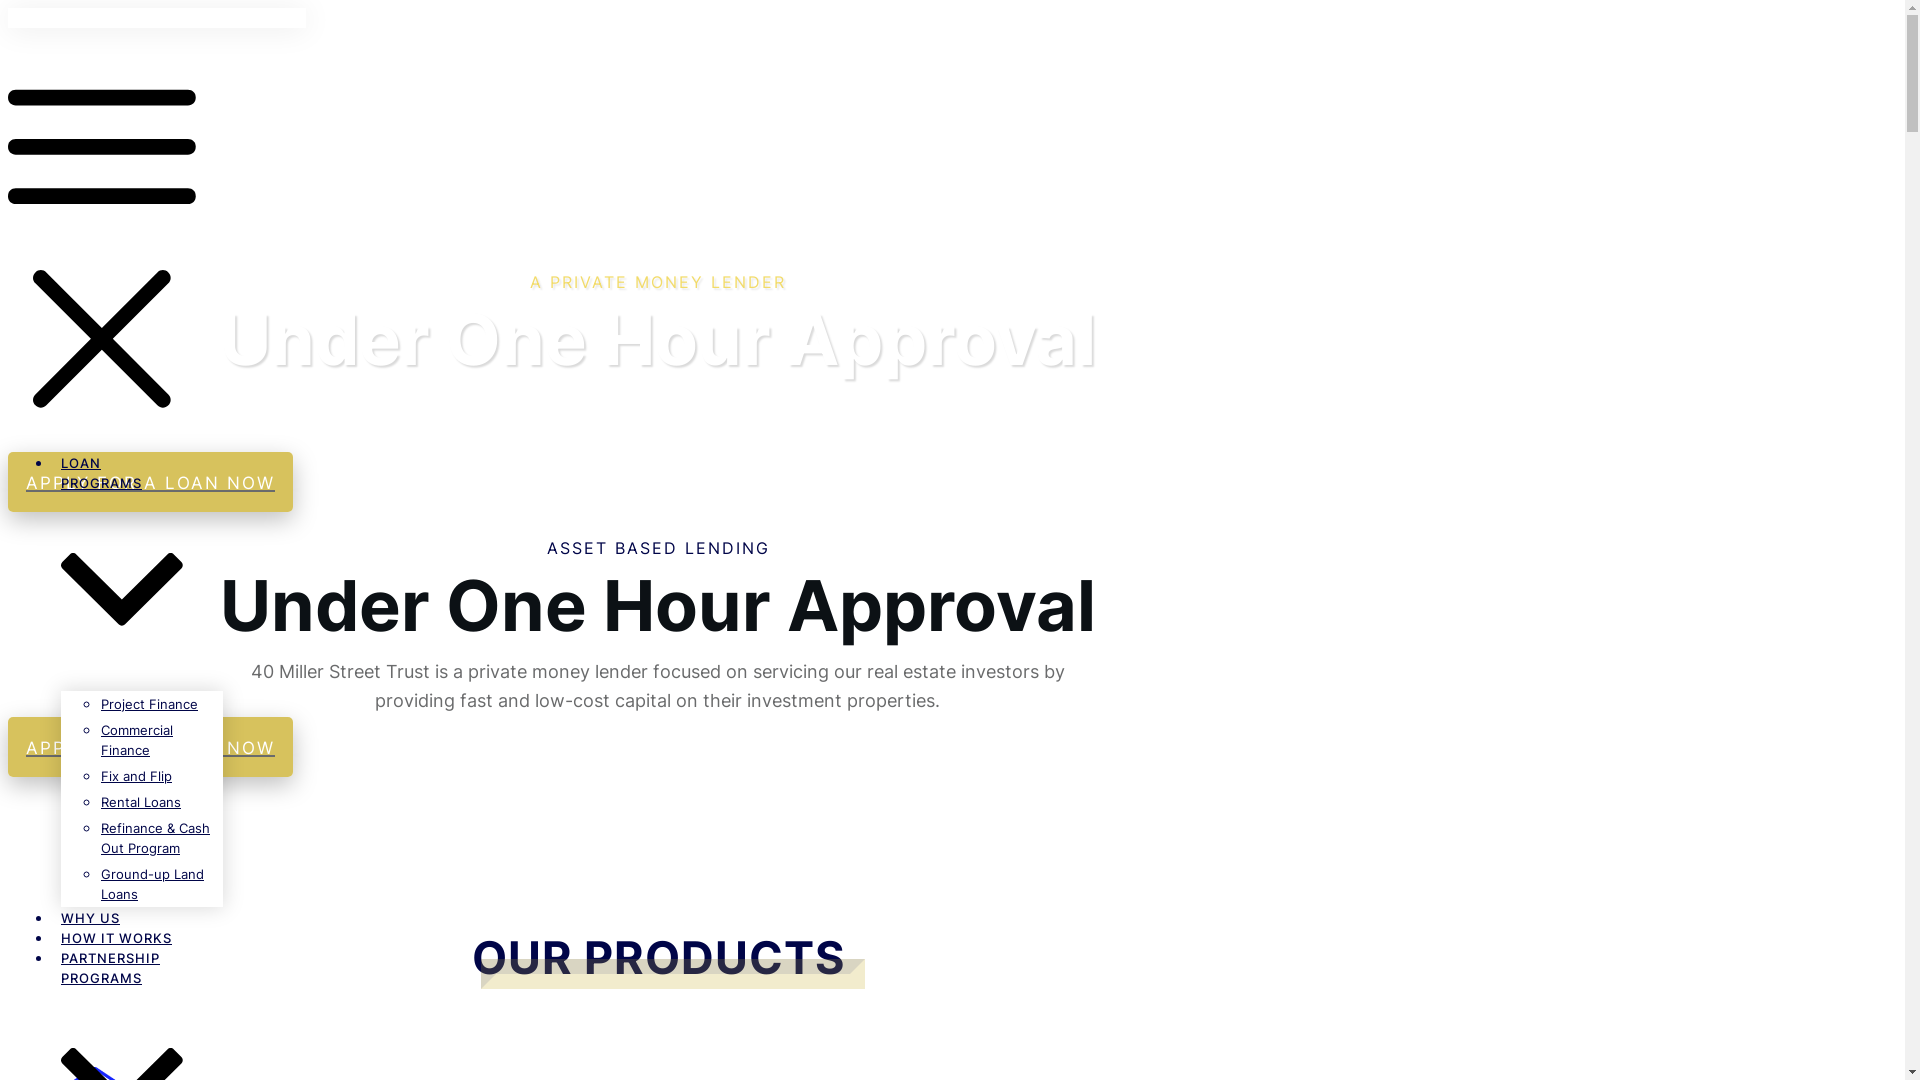 This screenshot has height=1080, width=1920. What do you see at coordinates (90, 918) in the screenshot?
I see `WHY US` at bounding box center [90, 918].